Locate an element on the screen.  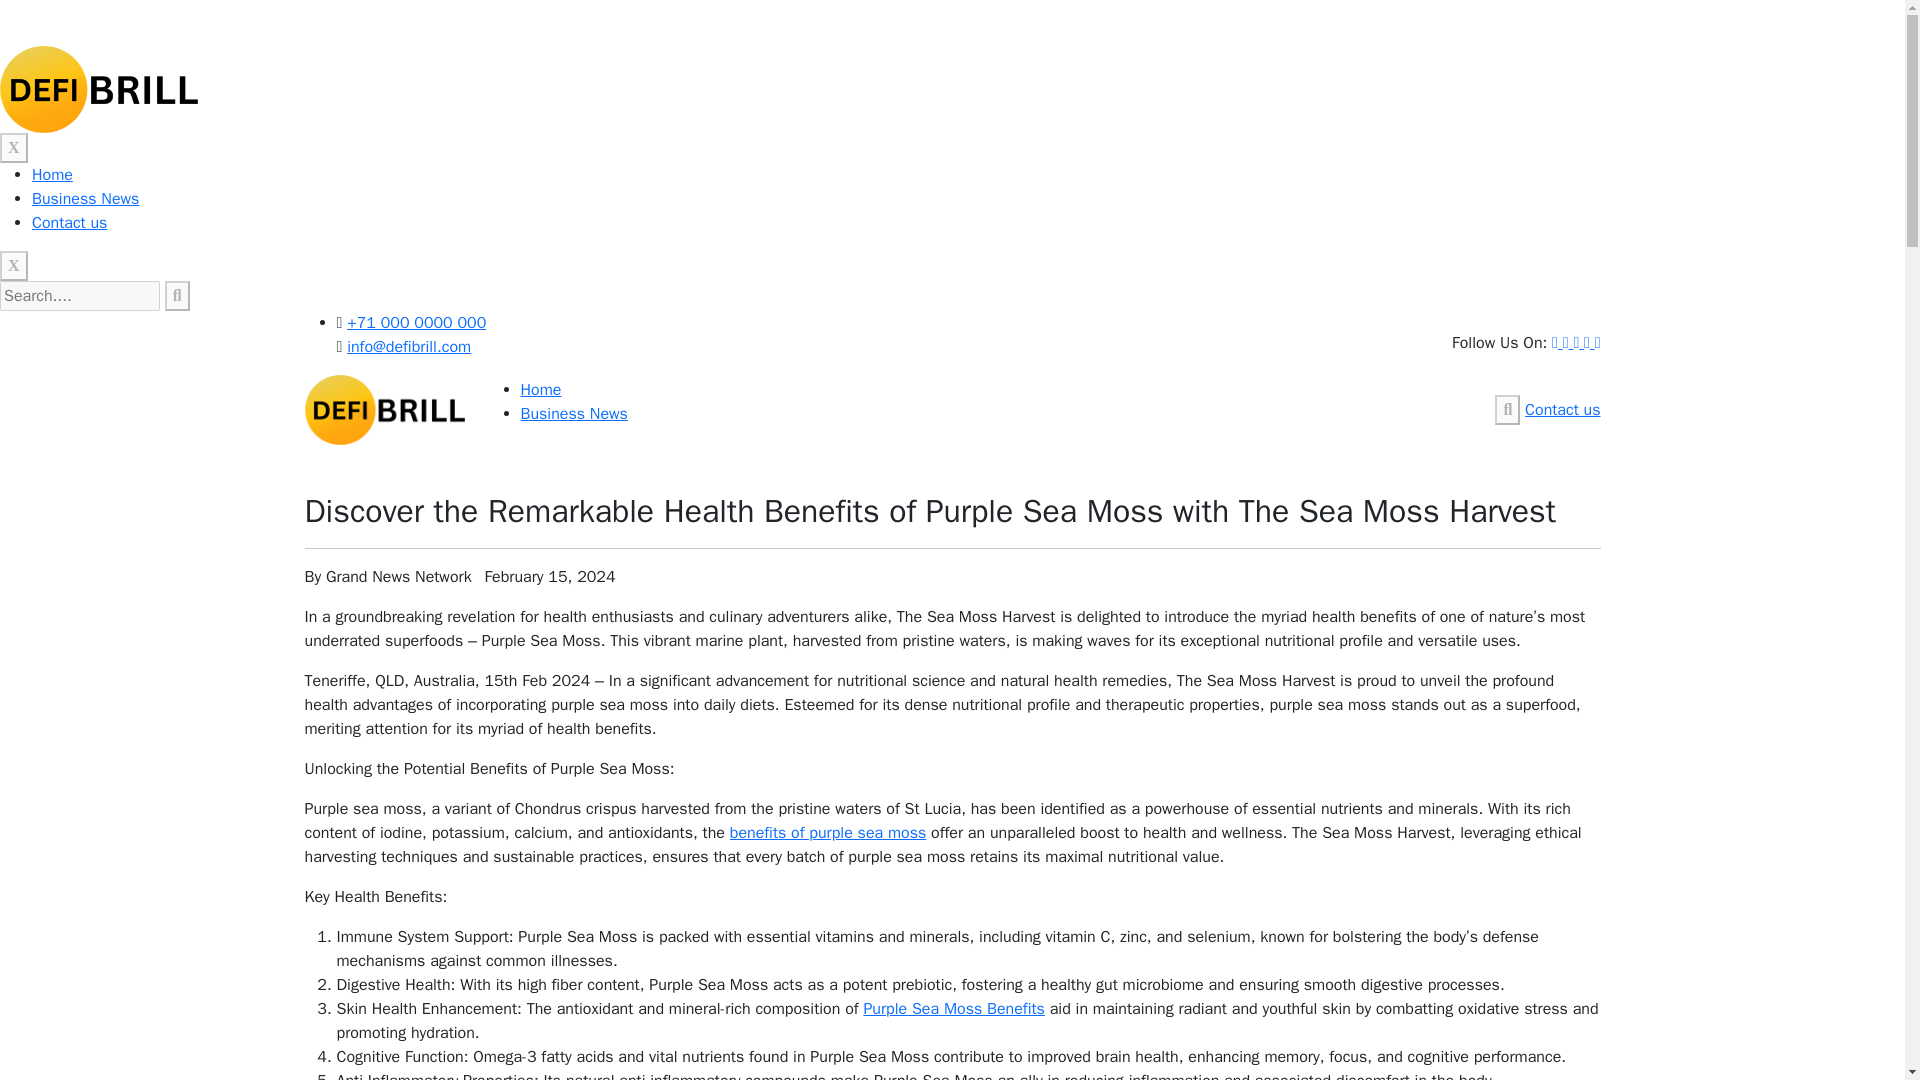
benefits of purple sea moss is located at coordinates (828, 832).